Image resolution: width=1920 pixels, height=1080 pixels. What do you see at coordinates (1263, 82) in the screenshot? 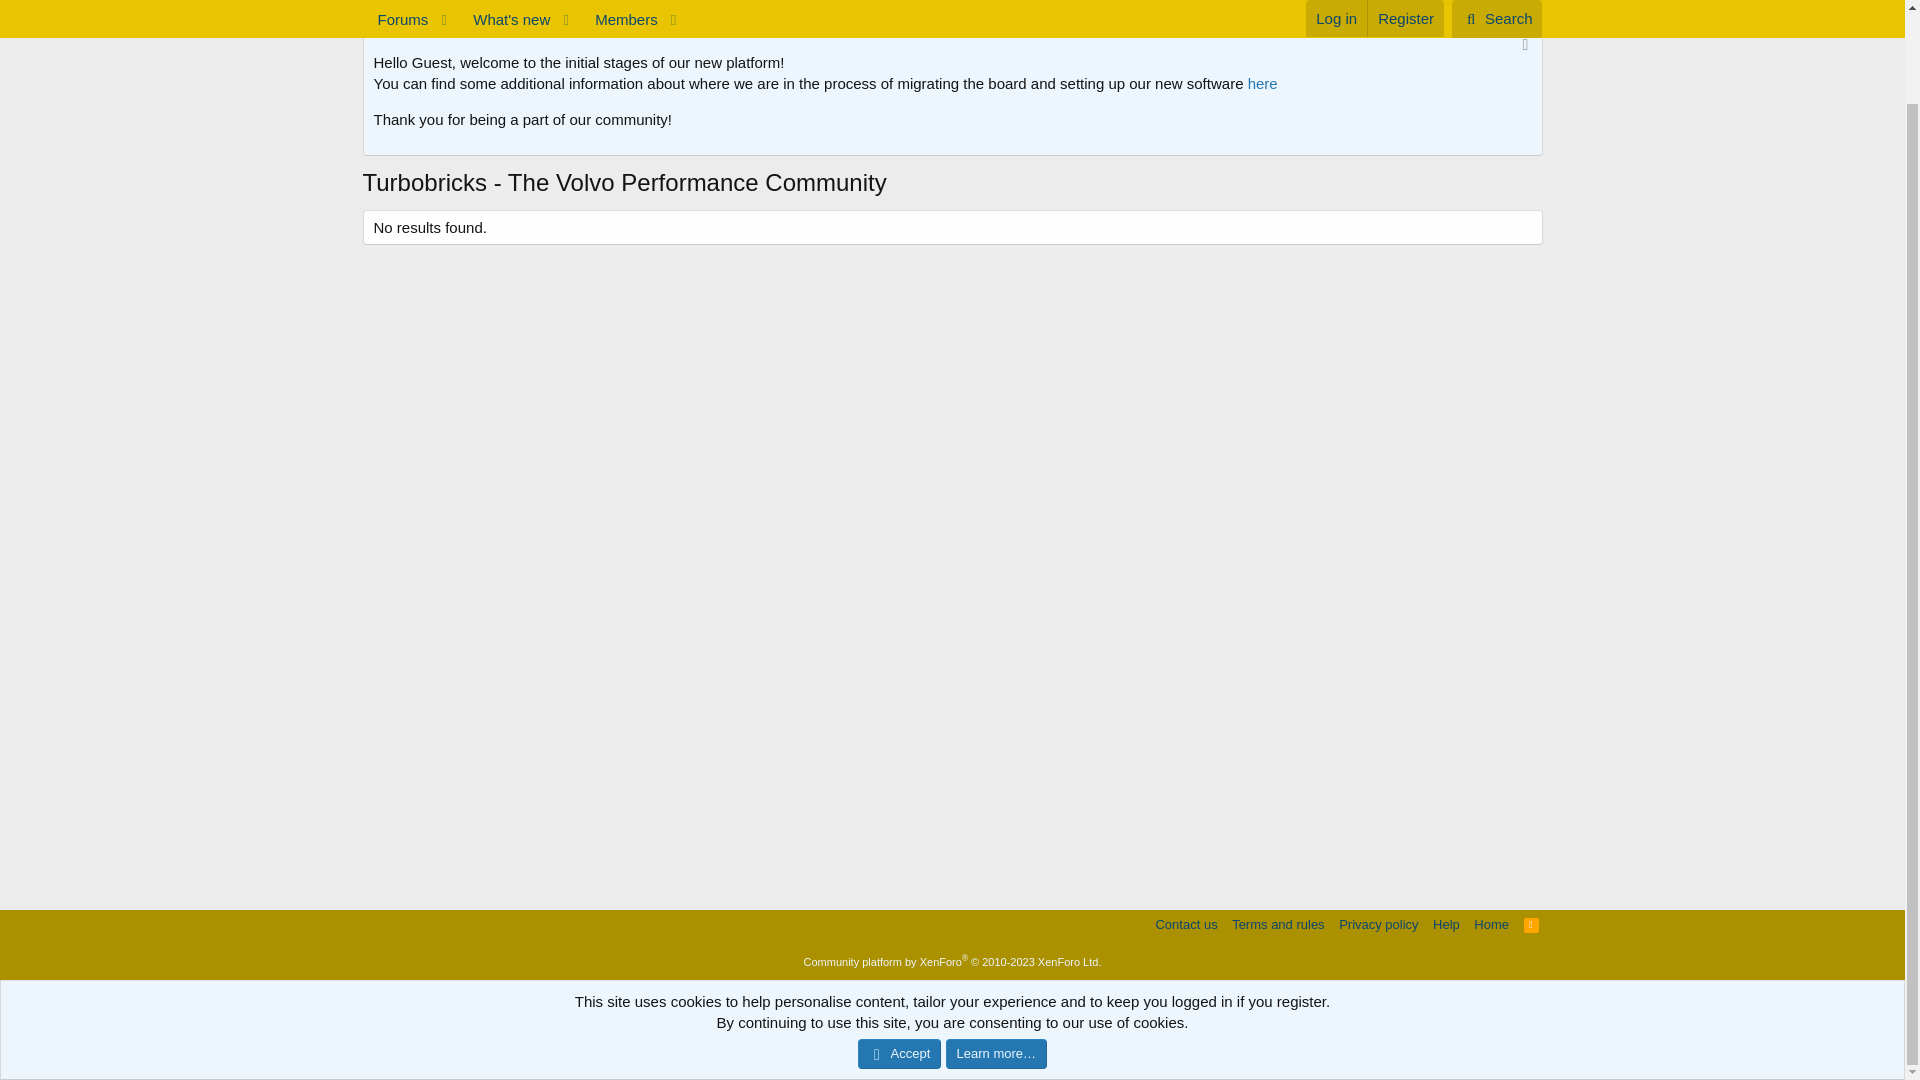
I see `here` at bounding box center [1263, 82].